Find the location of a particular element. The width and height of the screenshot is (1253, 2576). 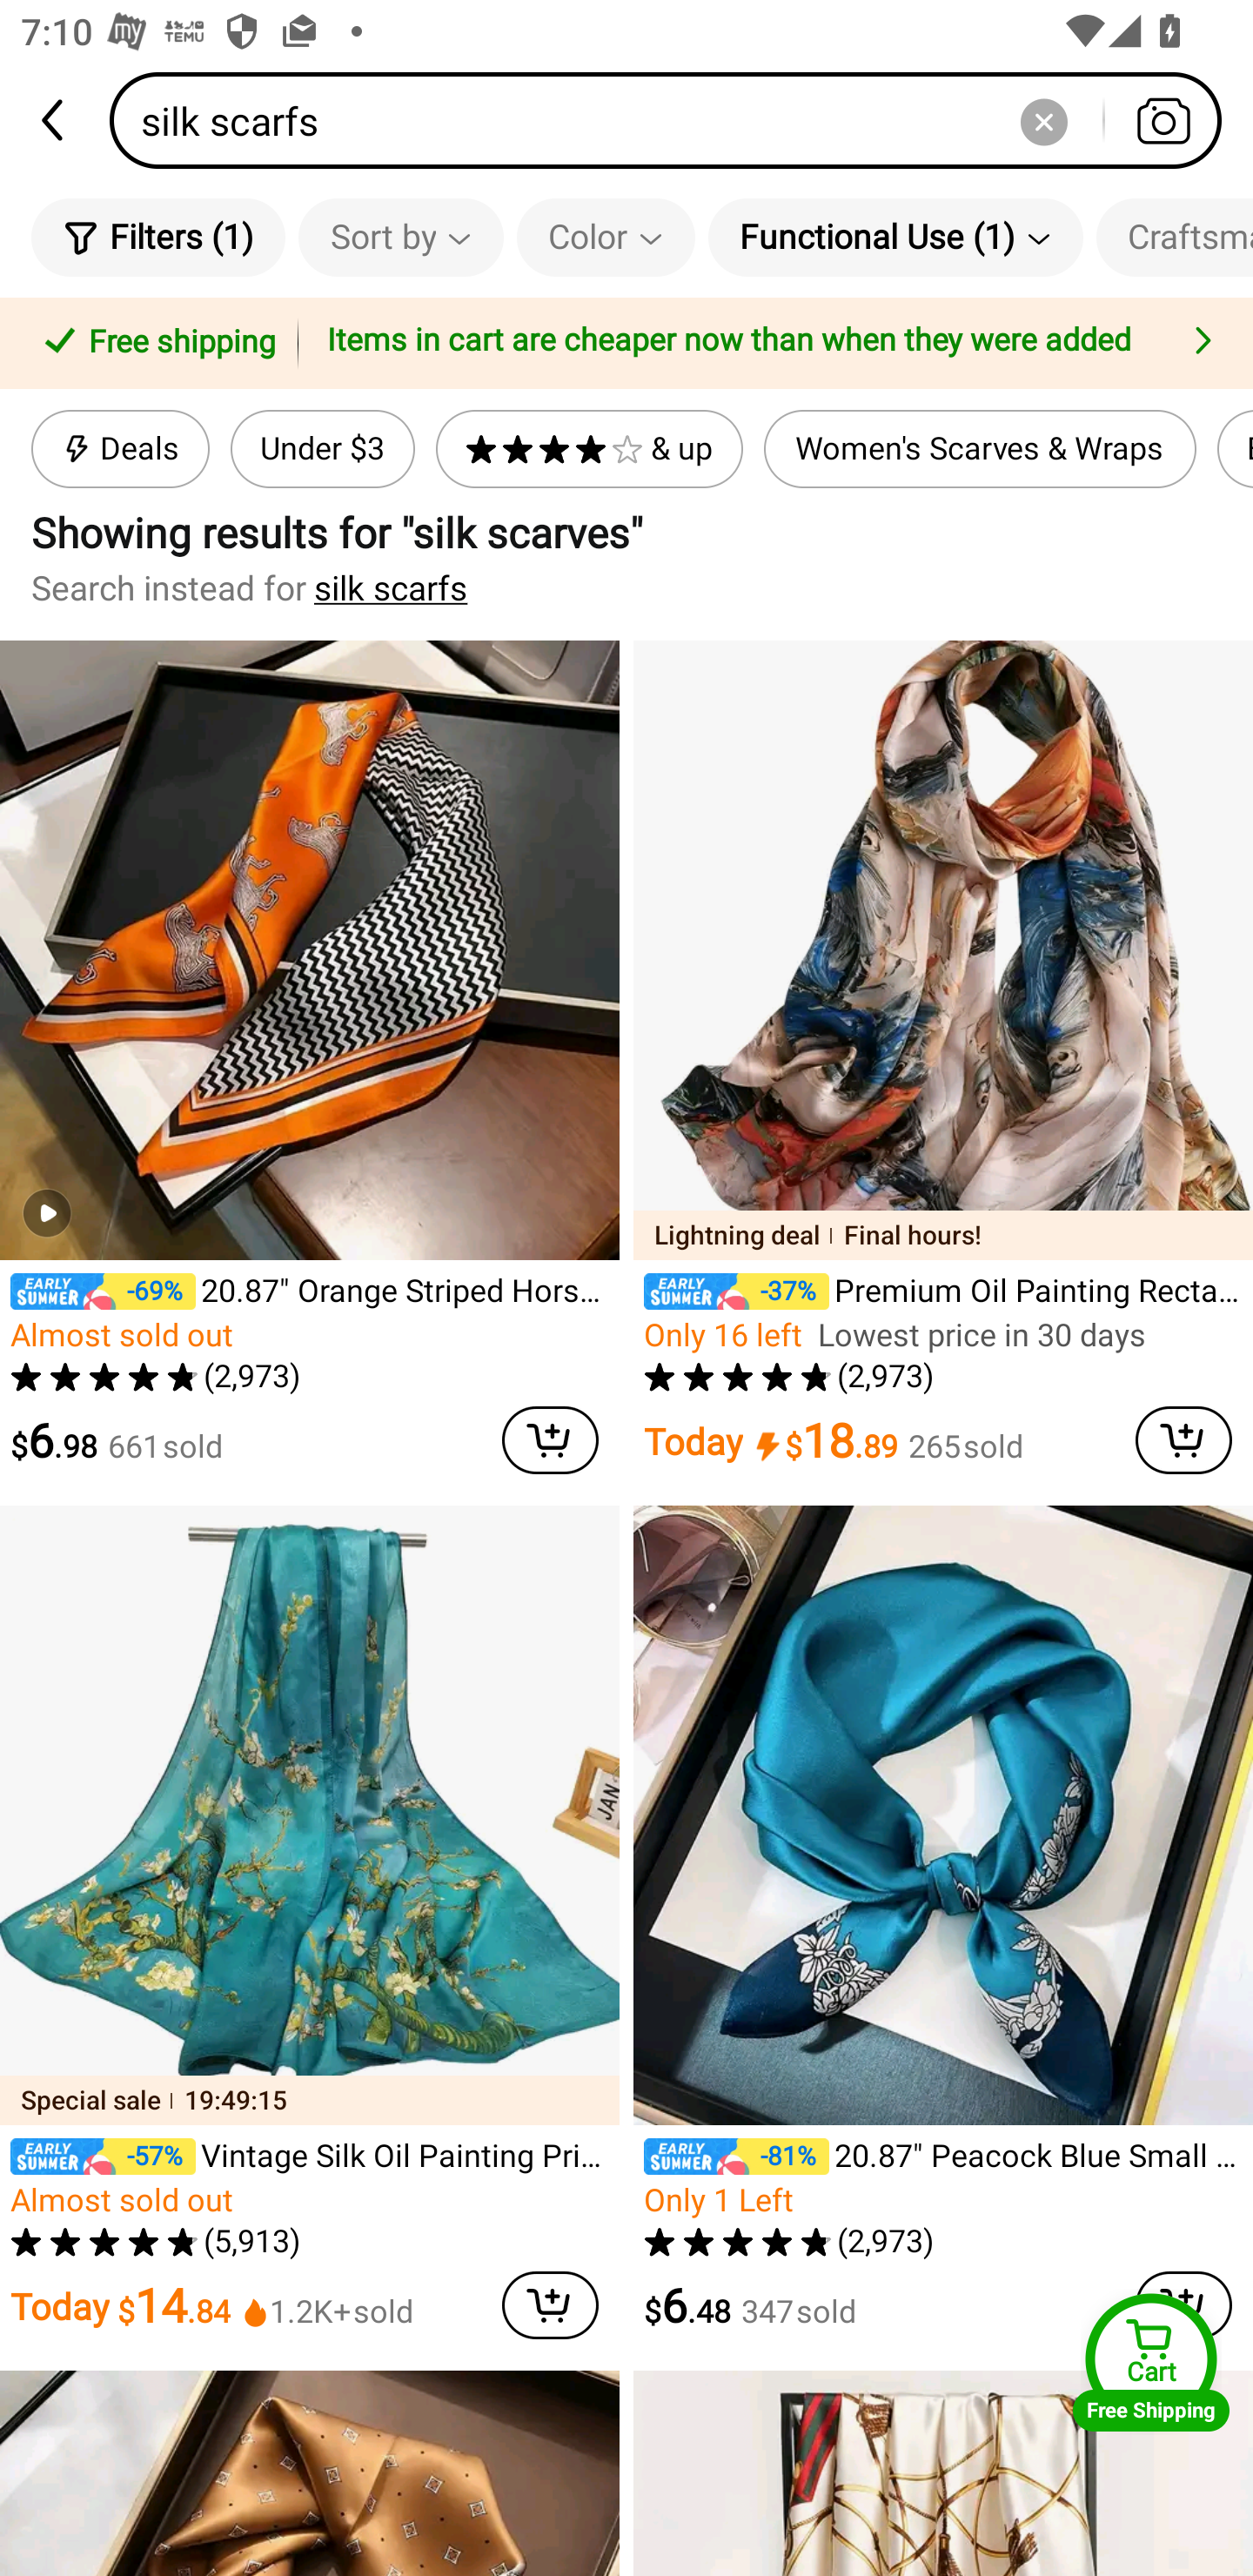

Deals is located at coordinates (120, 449).